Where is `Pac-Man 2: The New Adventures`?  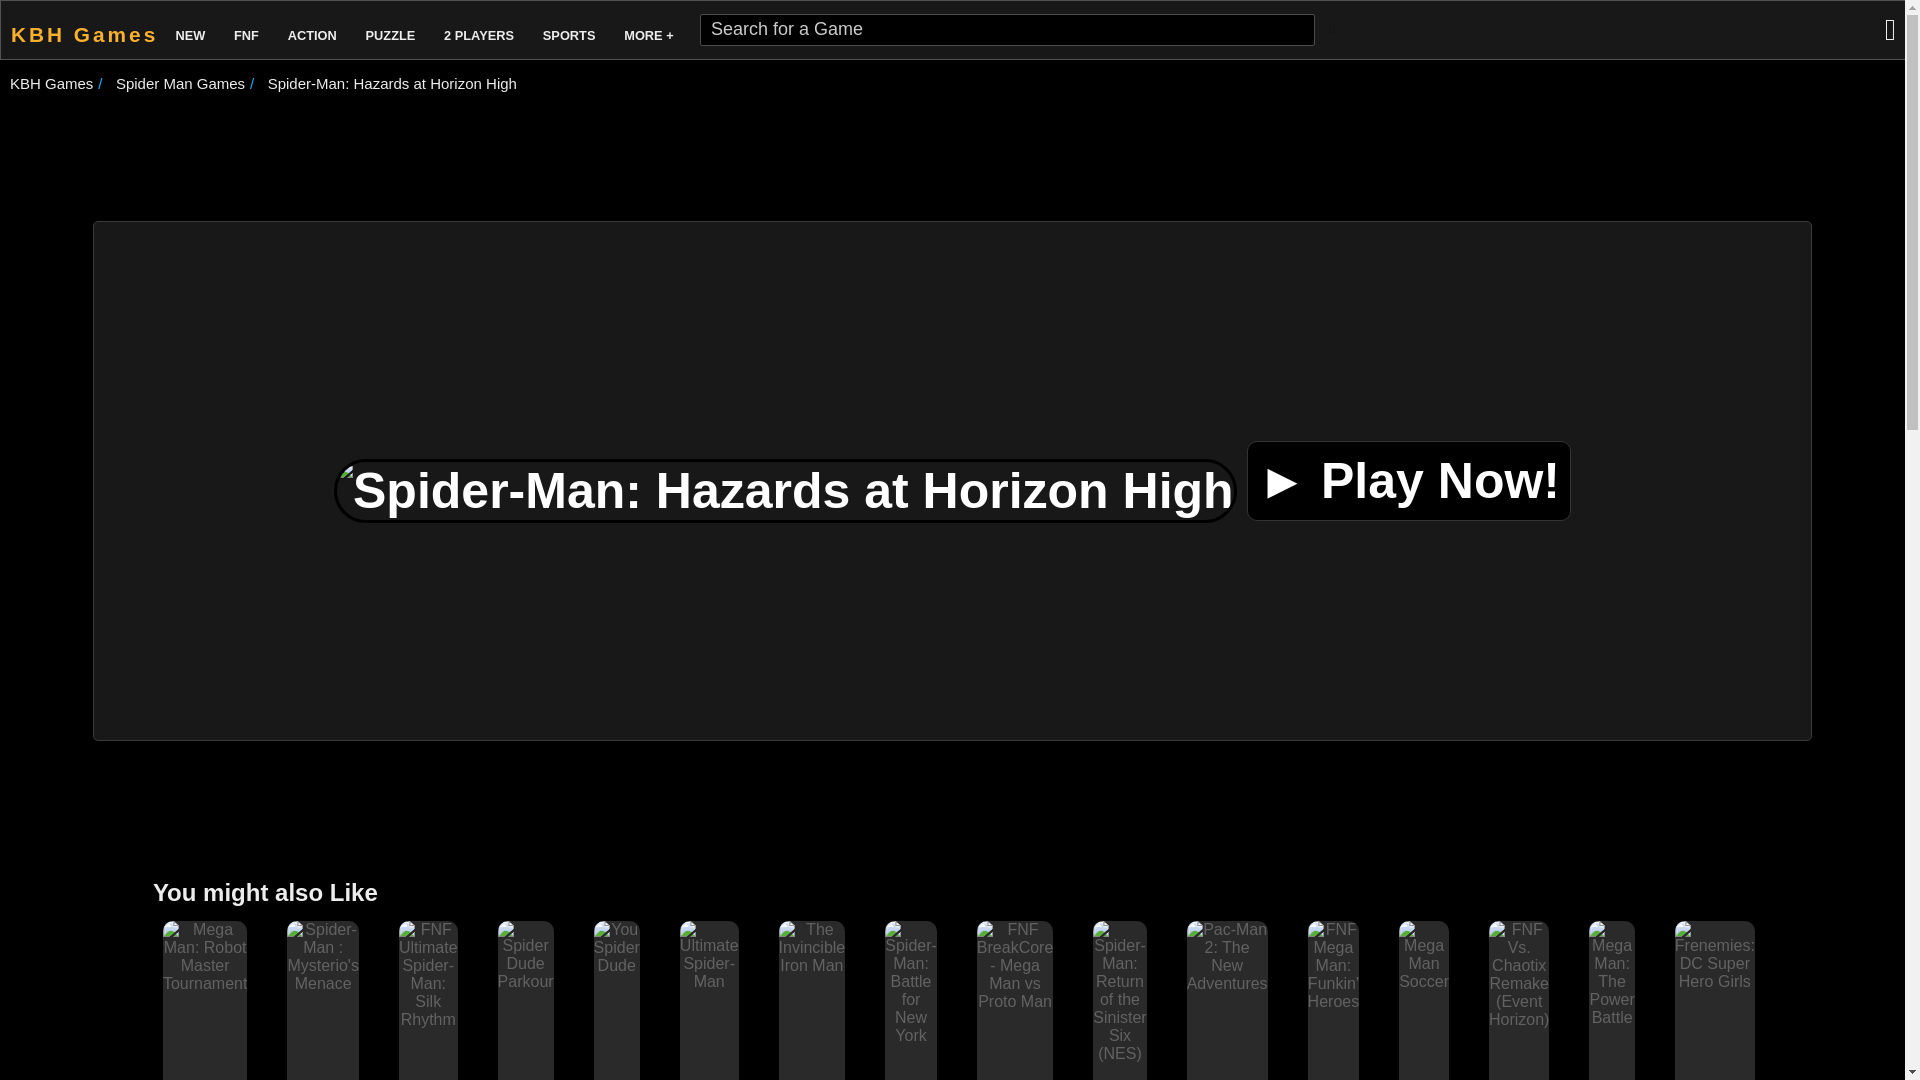 Pac-Man 2: The New Adventures is located at coordinates (1226, 956).